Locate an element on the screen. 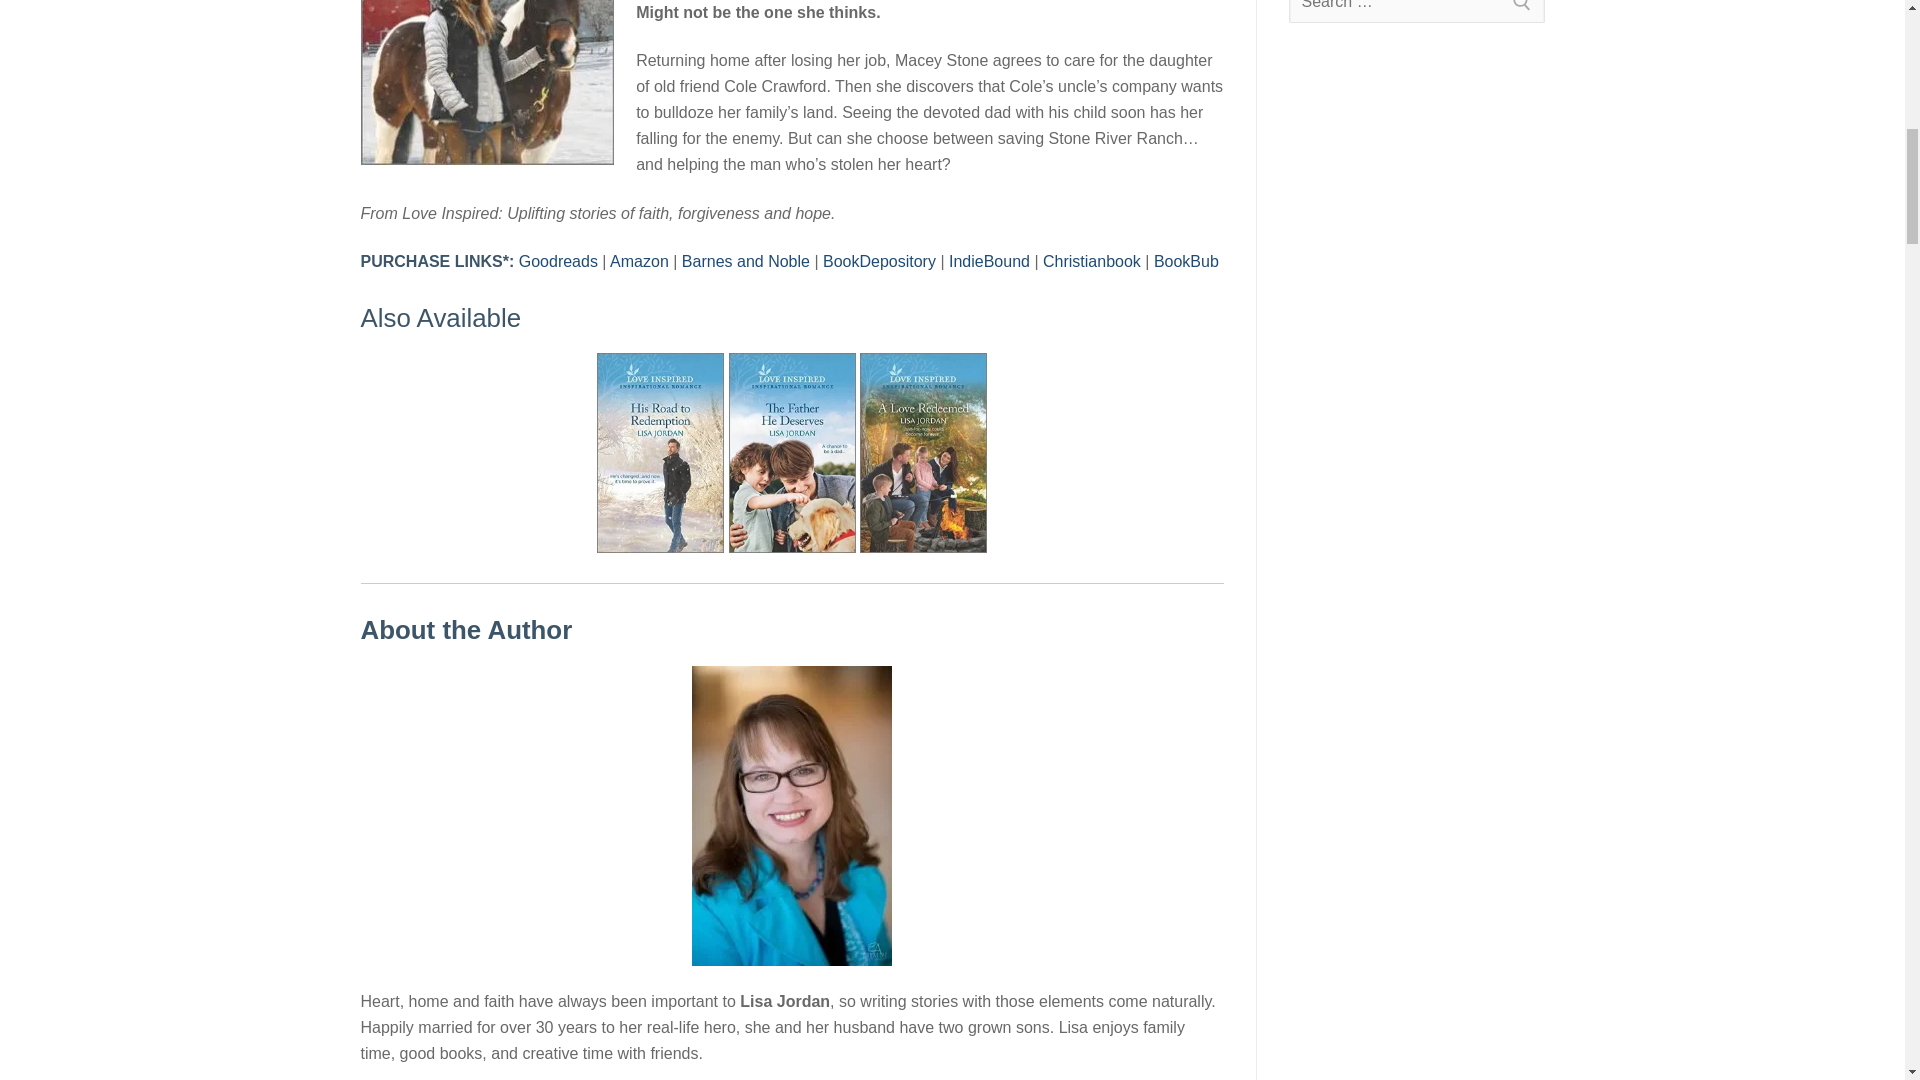  BookDepository is located at coordinates (880, 261).